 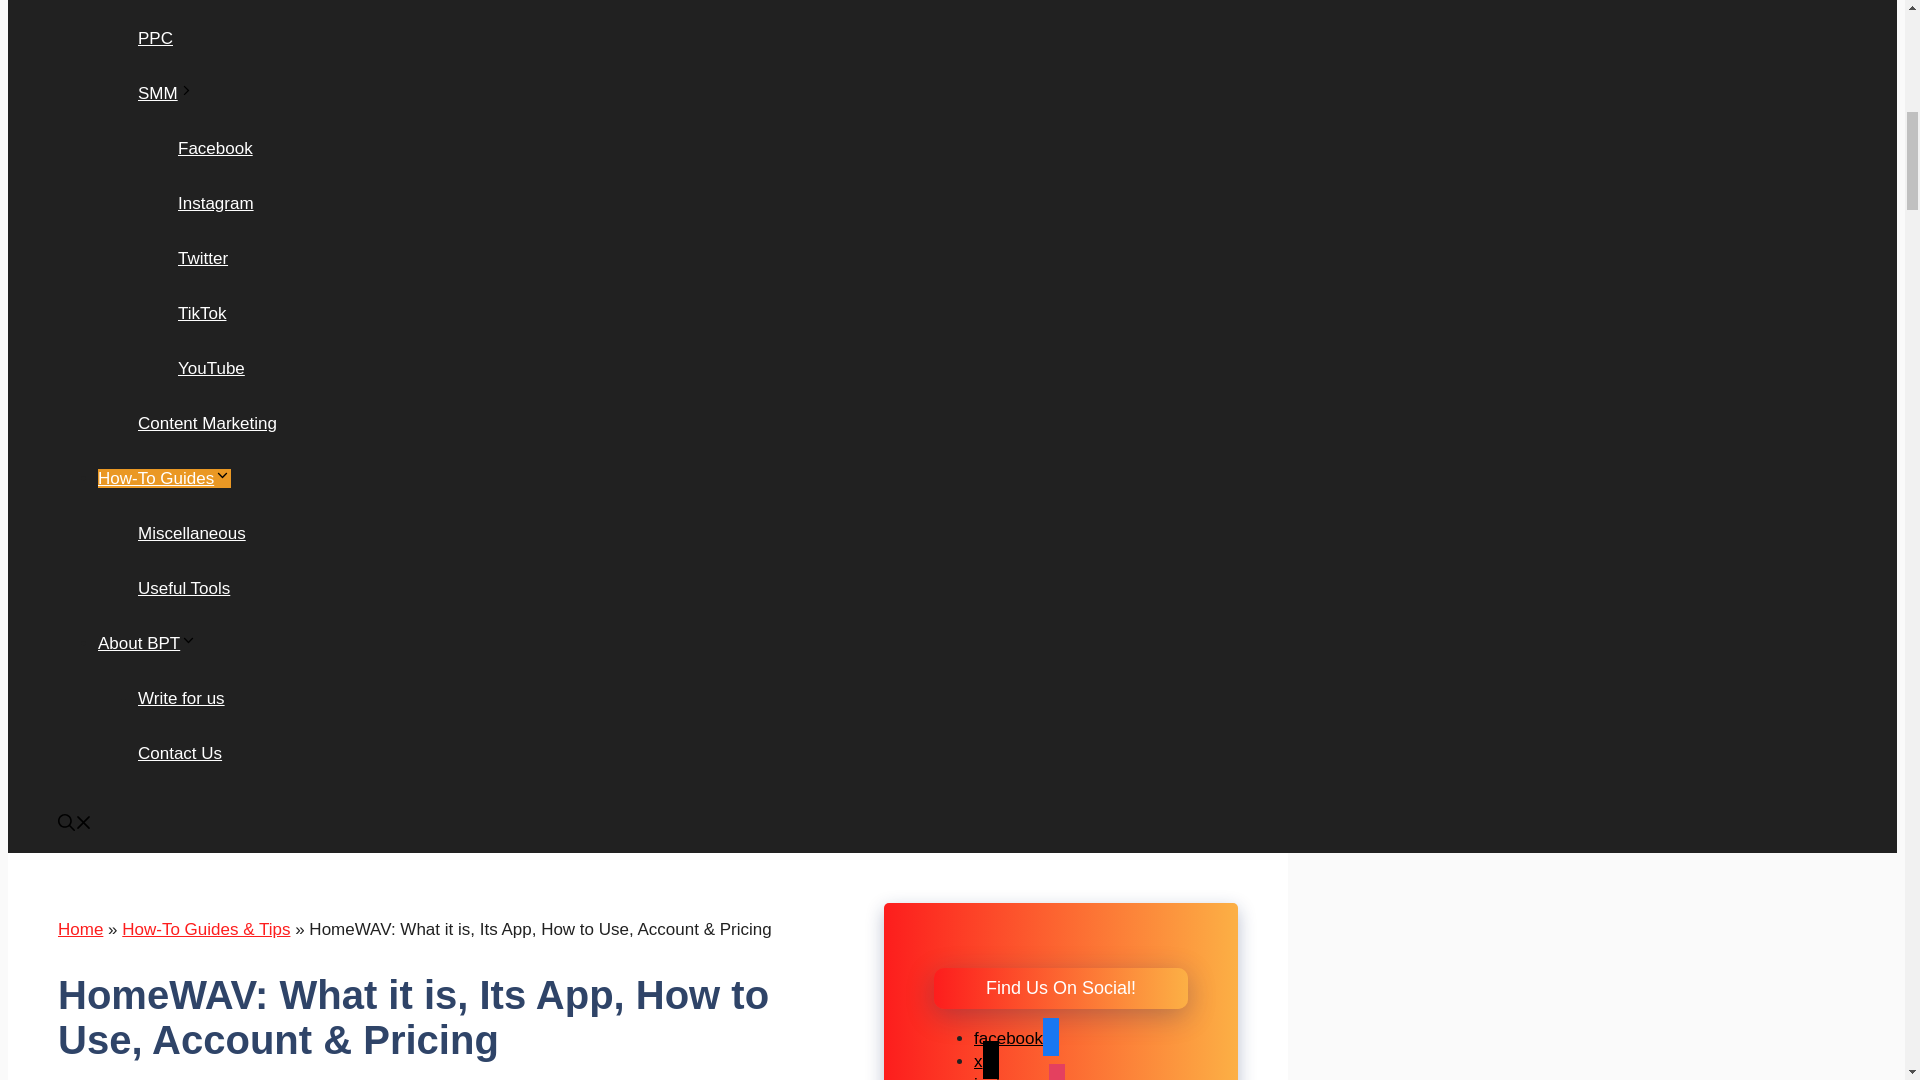 What do you see at coordinates (203, 258) in the screenshot?
I see `Twitter` at bounding box center [203, 258].